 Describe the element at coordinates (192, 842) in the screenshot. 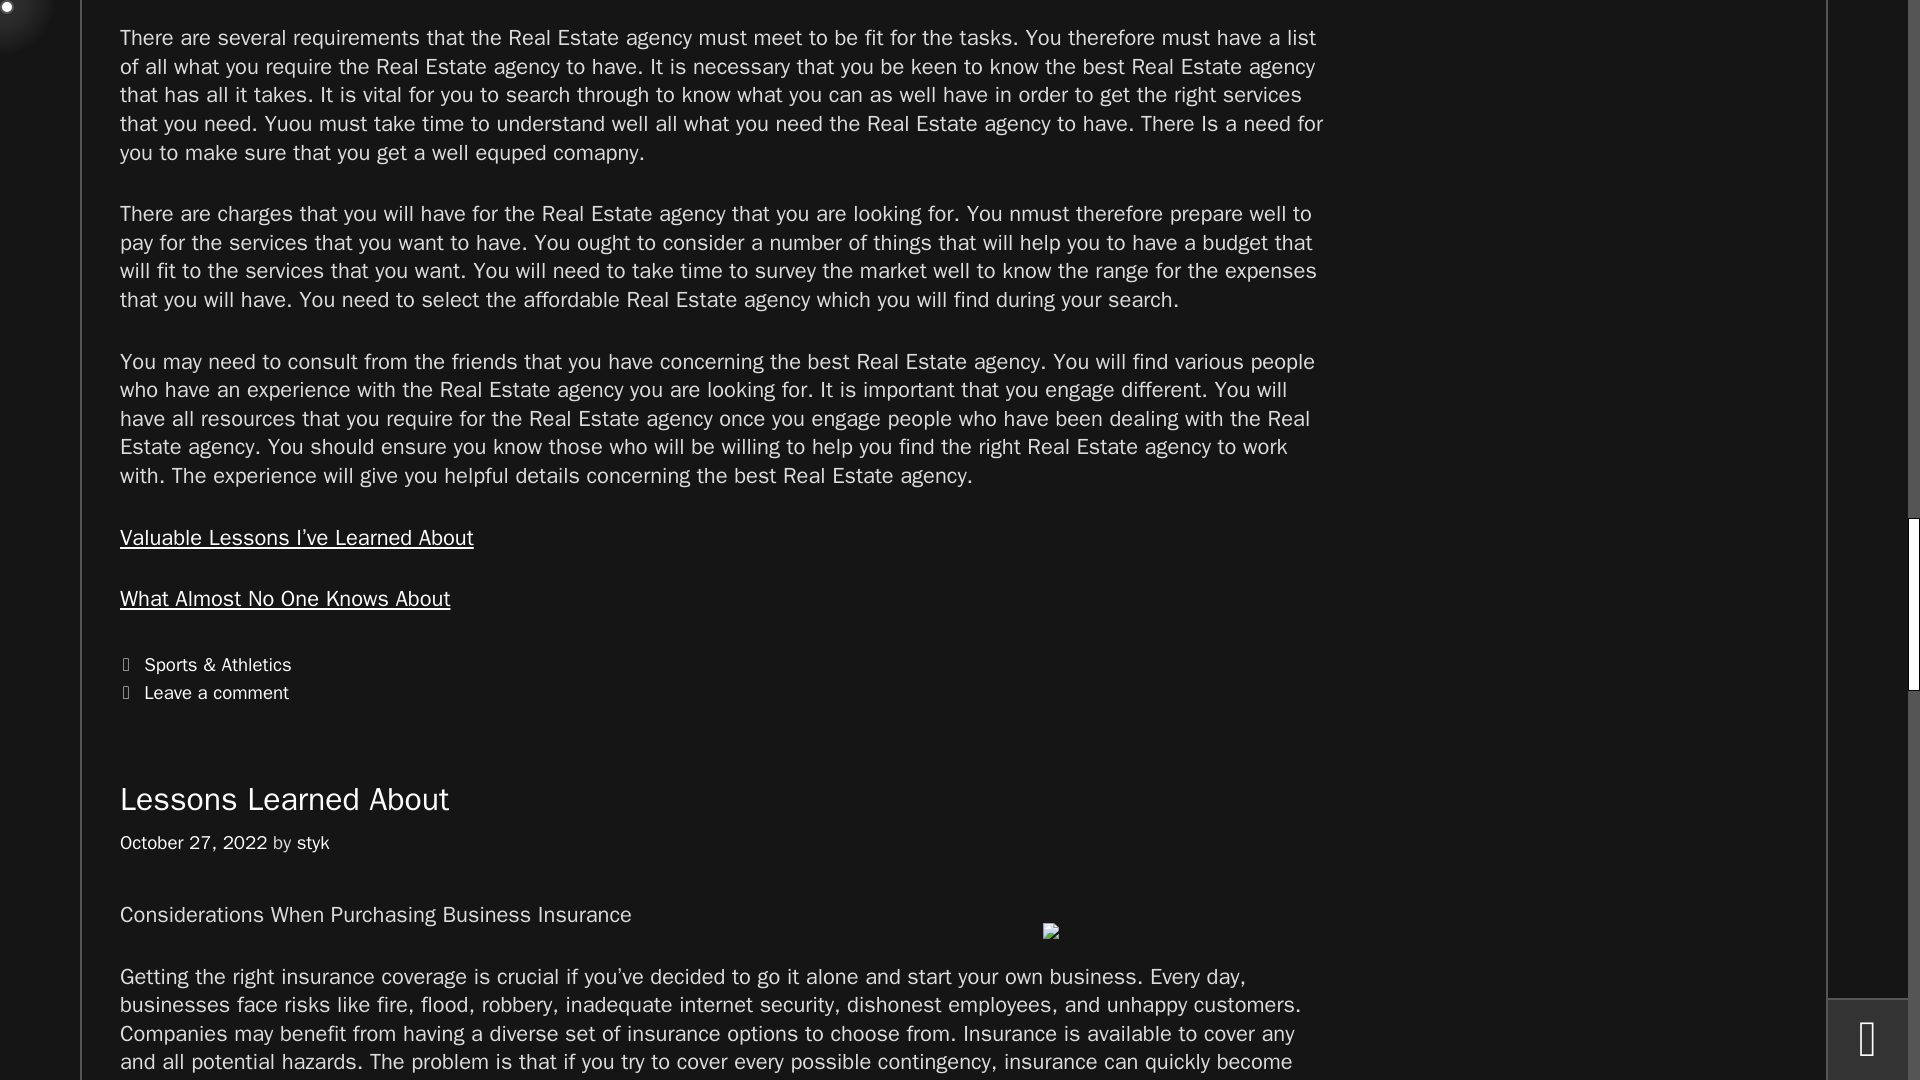

I see `4:24 am` at that location.